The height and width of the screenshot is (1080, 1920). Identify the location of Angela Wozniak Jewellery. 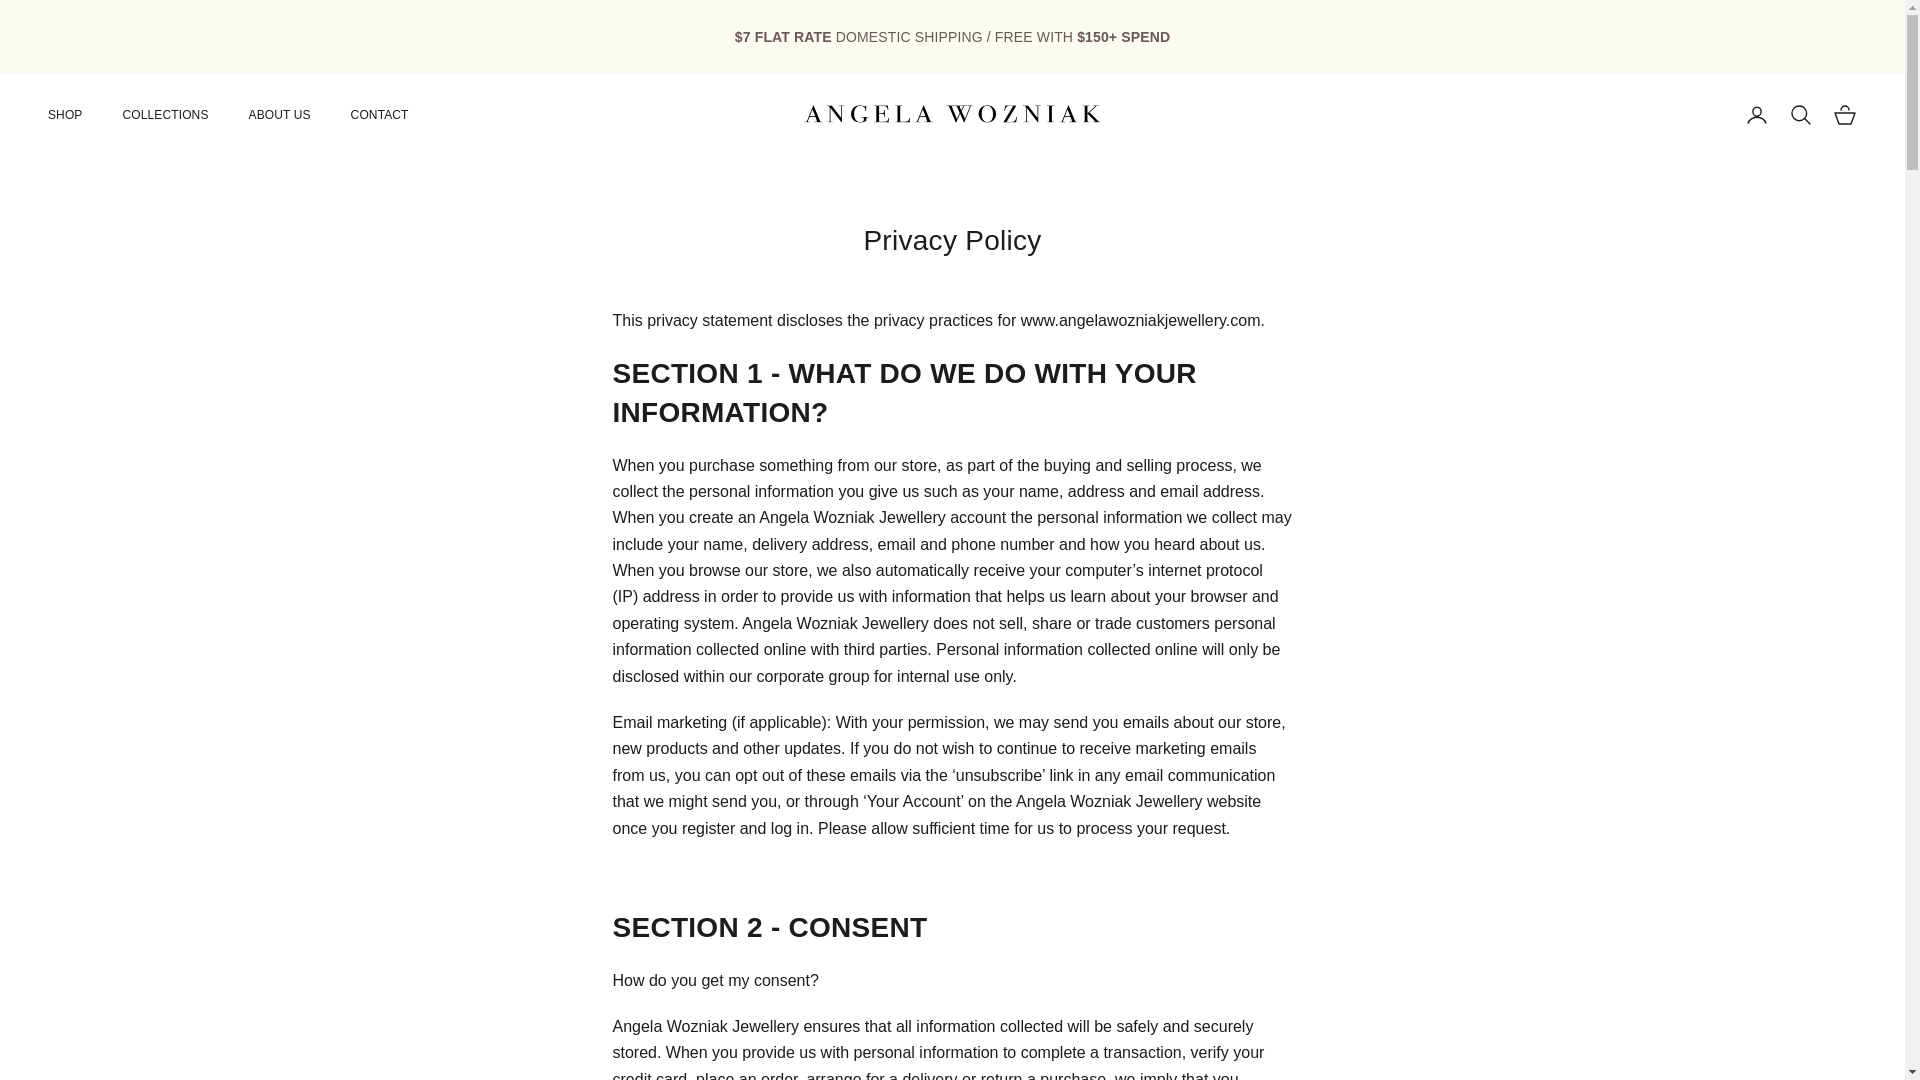
(952, 114).